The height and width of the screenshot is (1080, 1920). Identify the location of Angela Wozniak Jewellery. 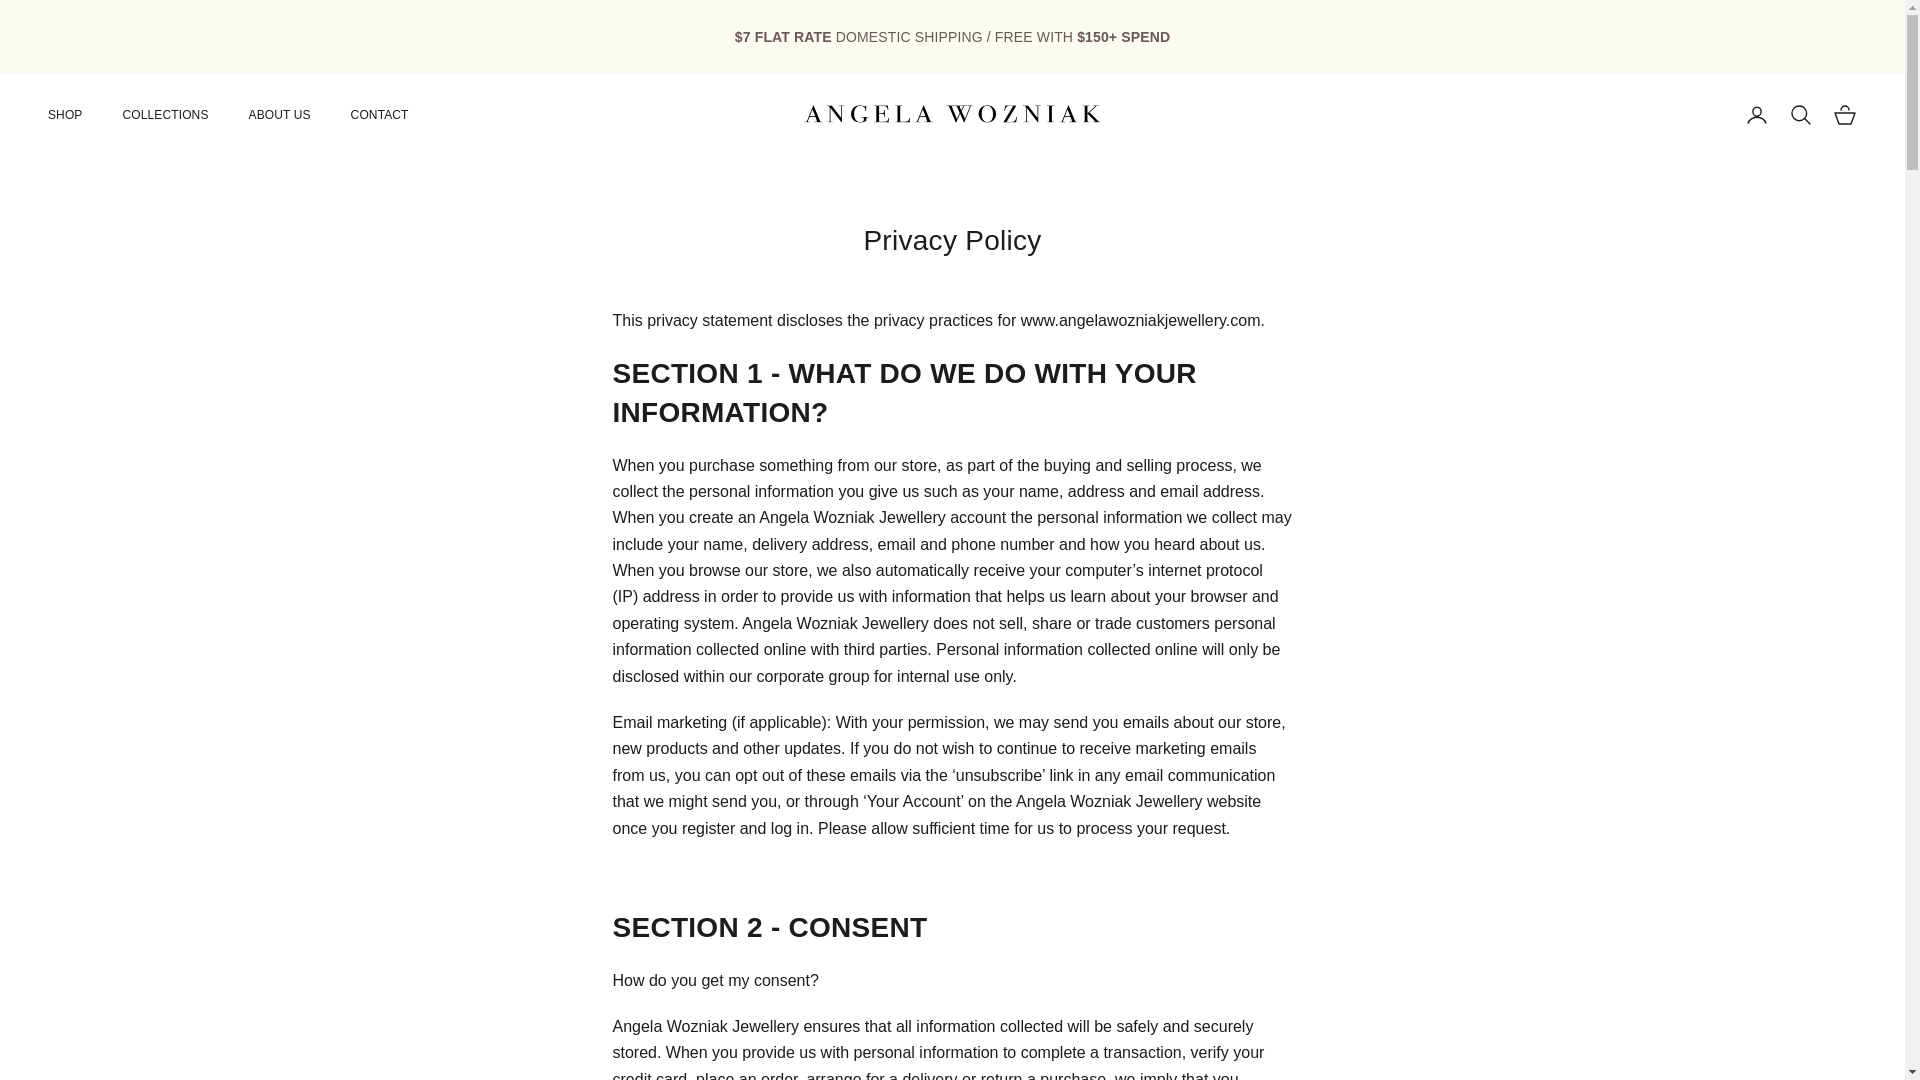
(952, 114).